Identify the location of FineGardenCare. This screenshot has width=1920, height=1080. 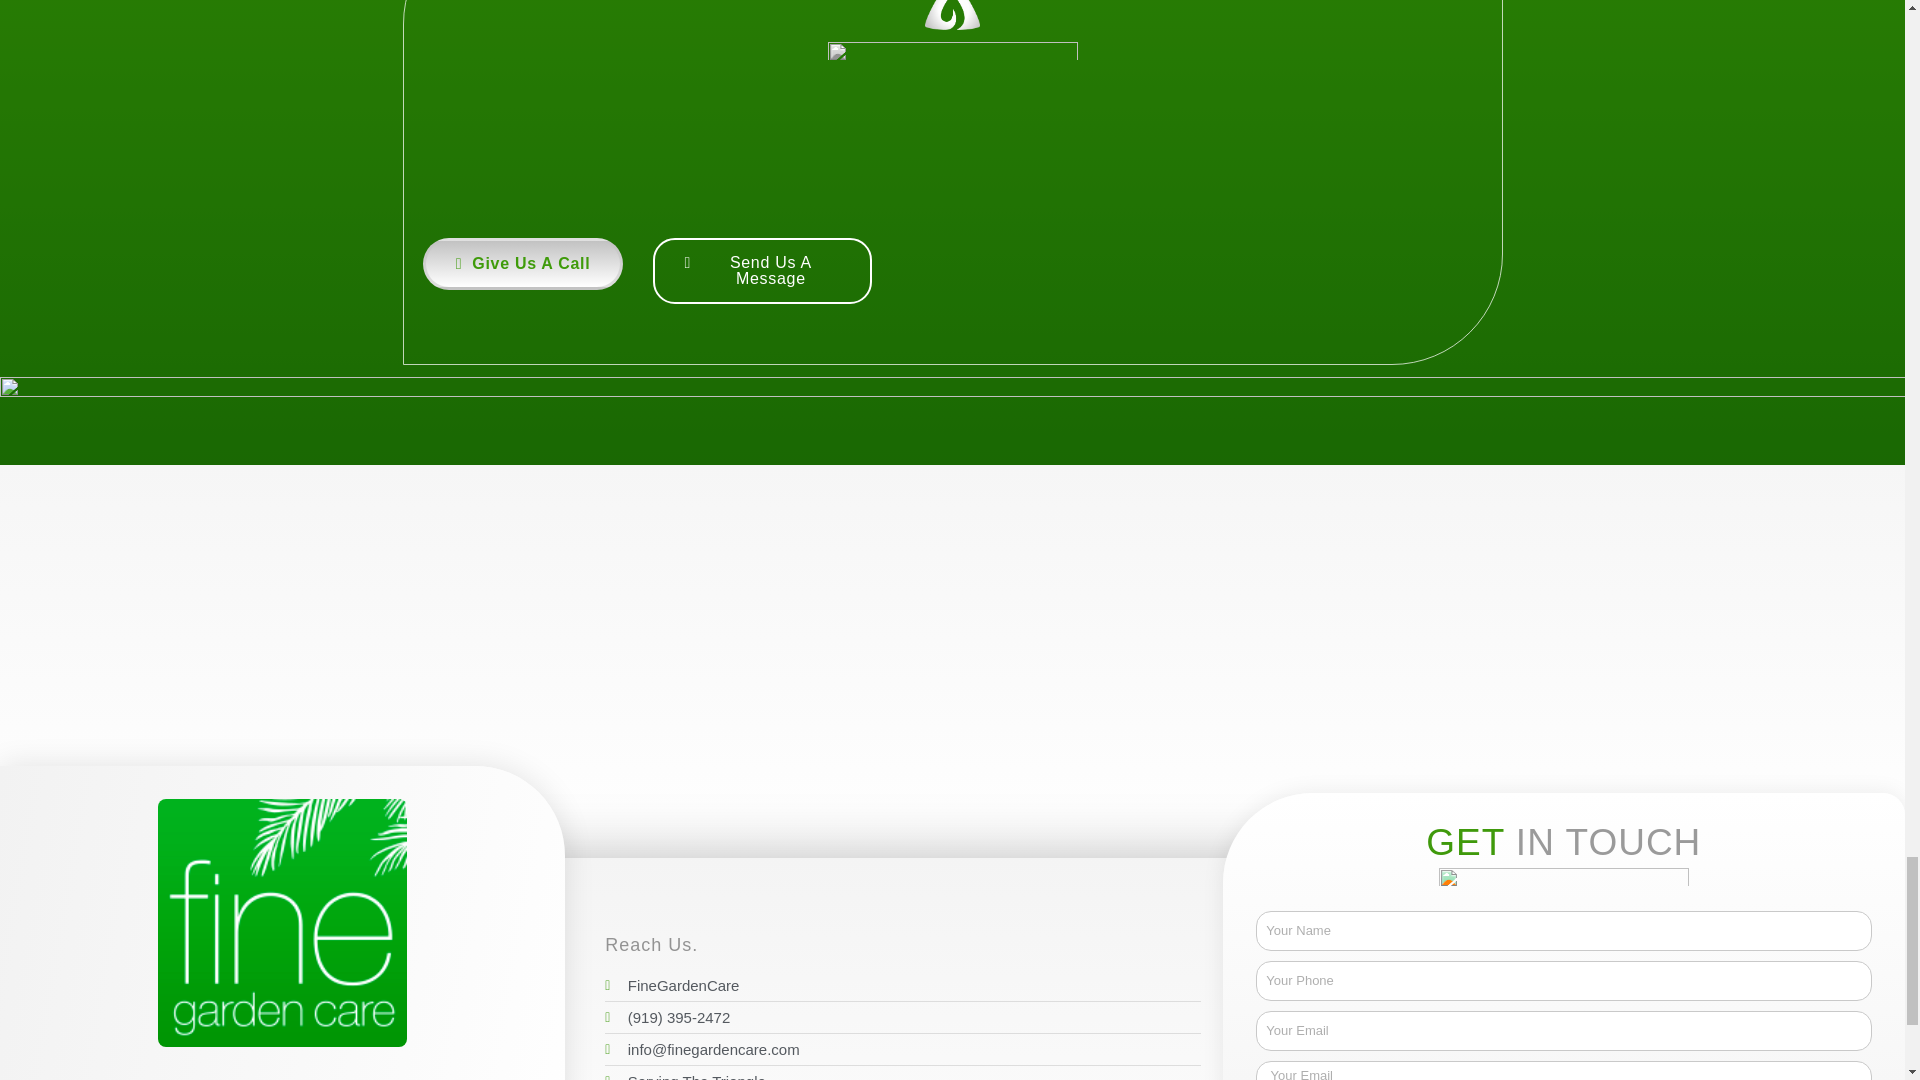
(902, 986).